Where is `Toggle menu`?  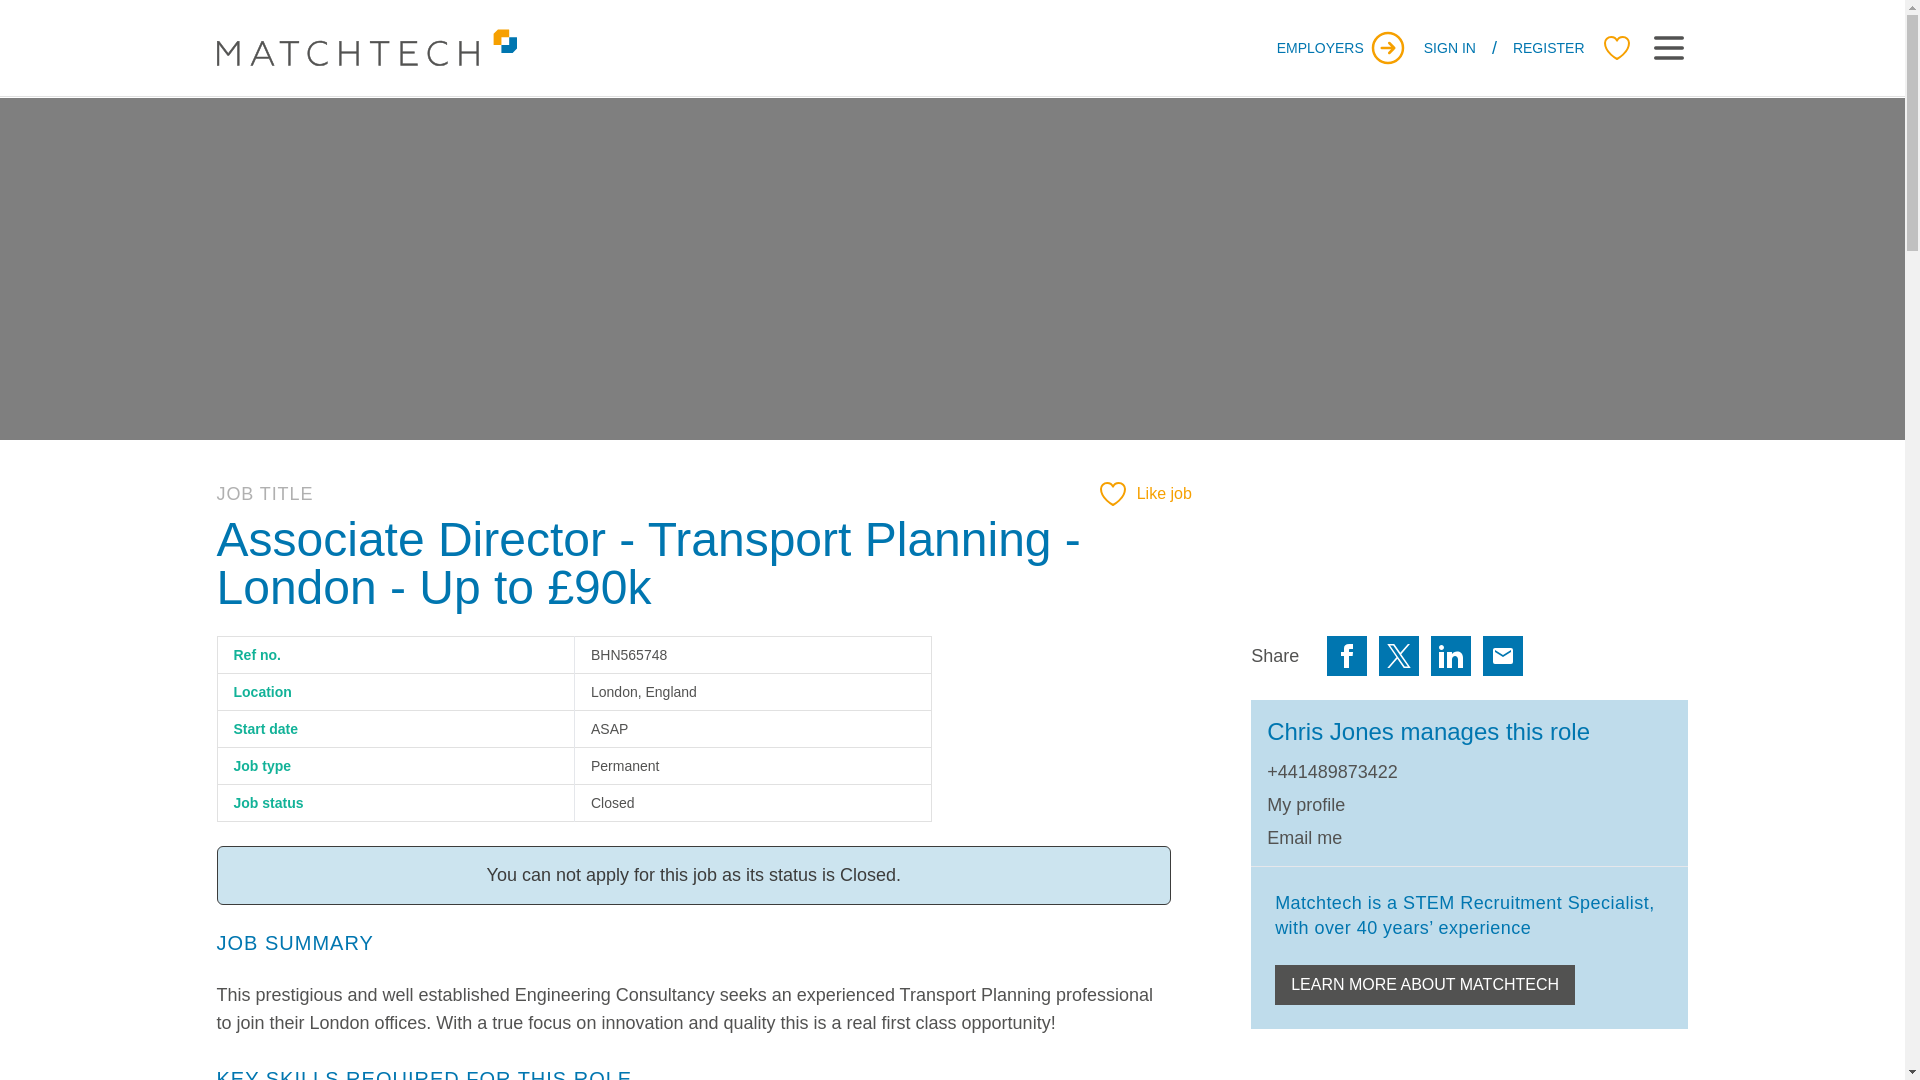 Toggle menu is located at coordinates (1667, 48).